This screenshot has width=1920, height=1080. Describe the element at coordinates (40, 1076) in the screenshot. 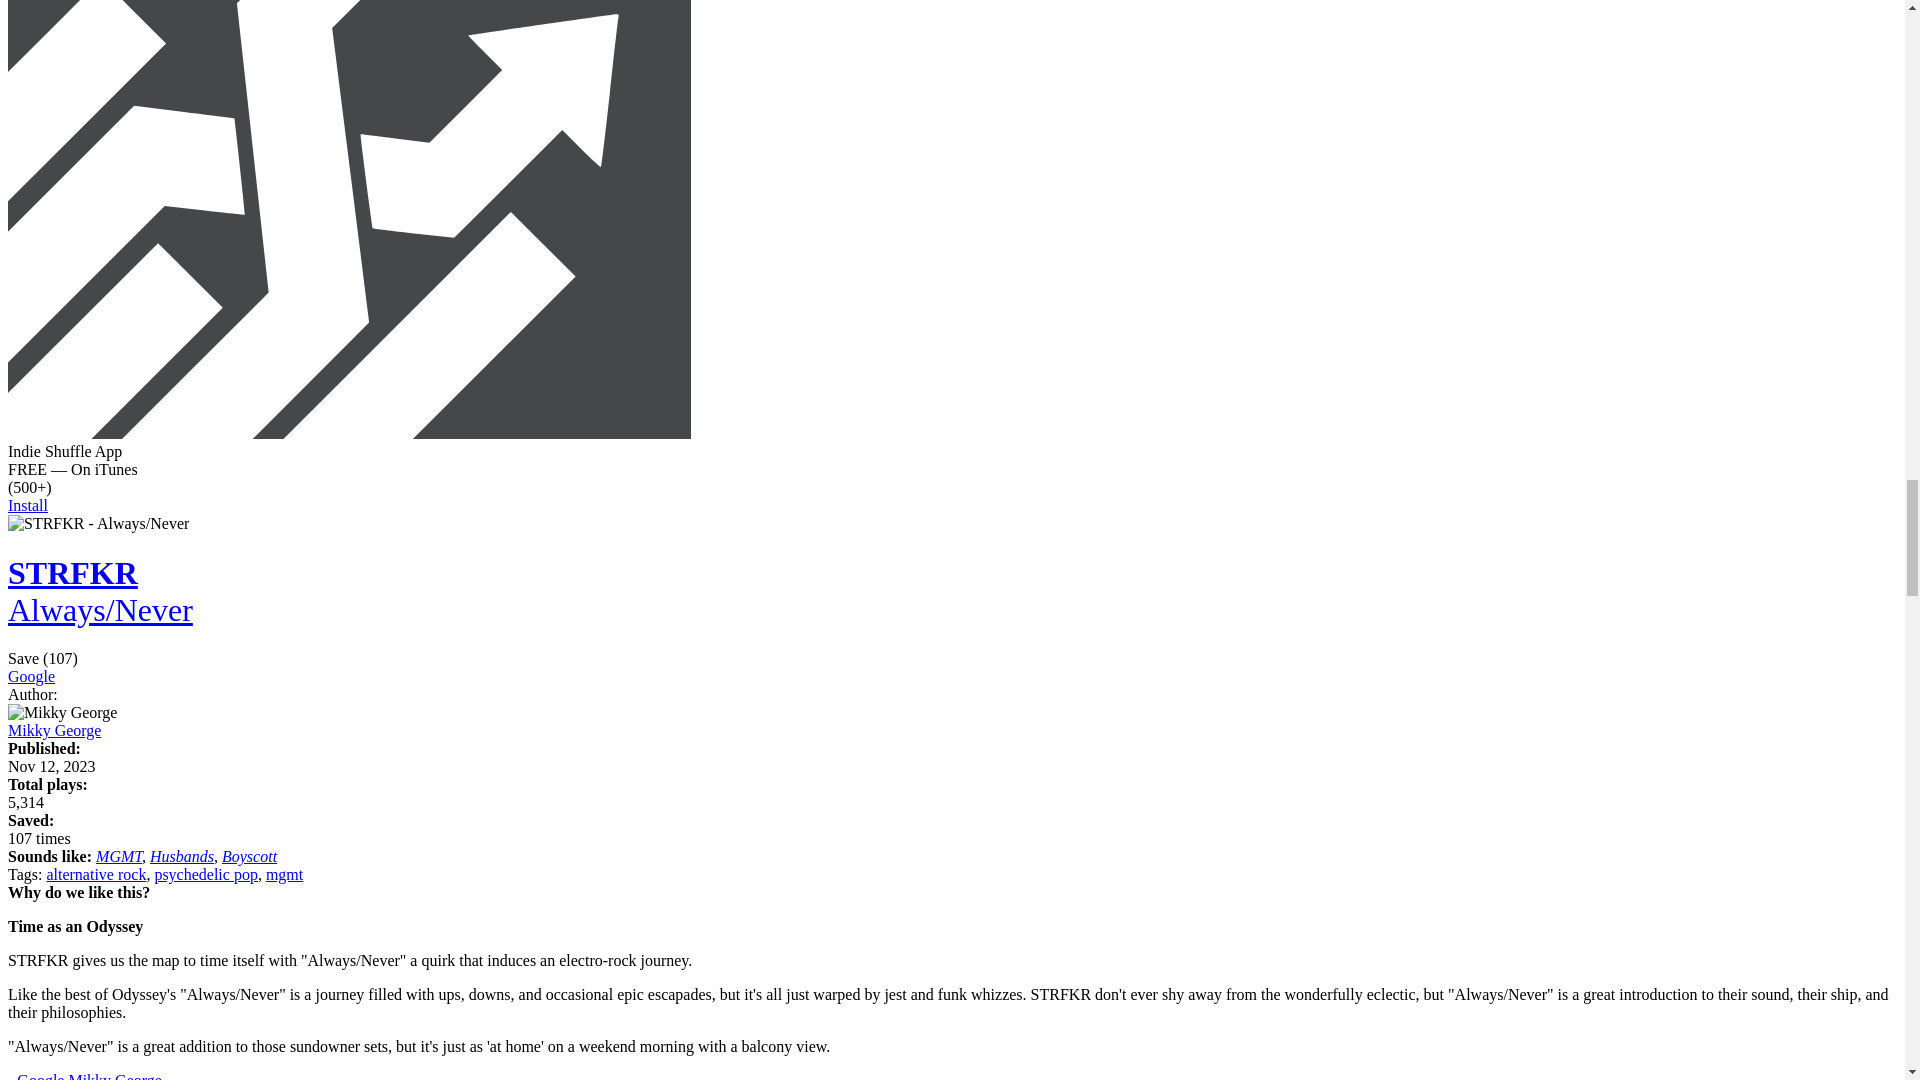

I see `Google` at that location.